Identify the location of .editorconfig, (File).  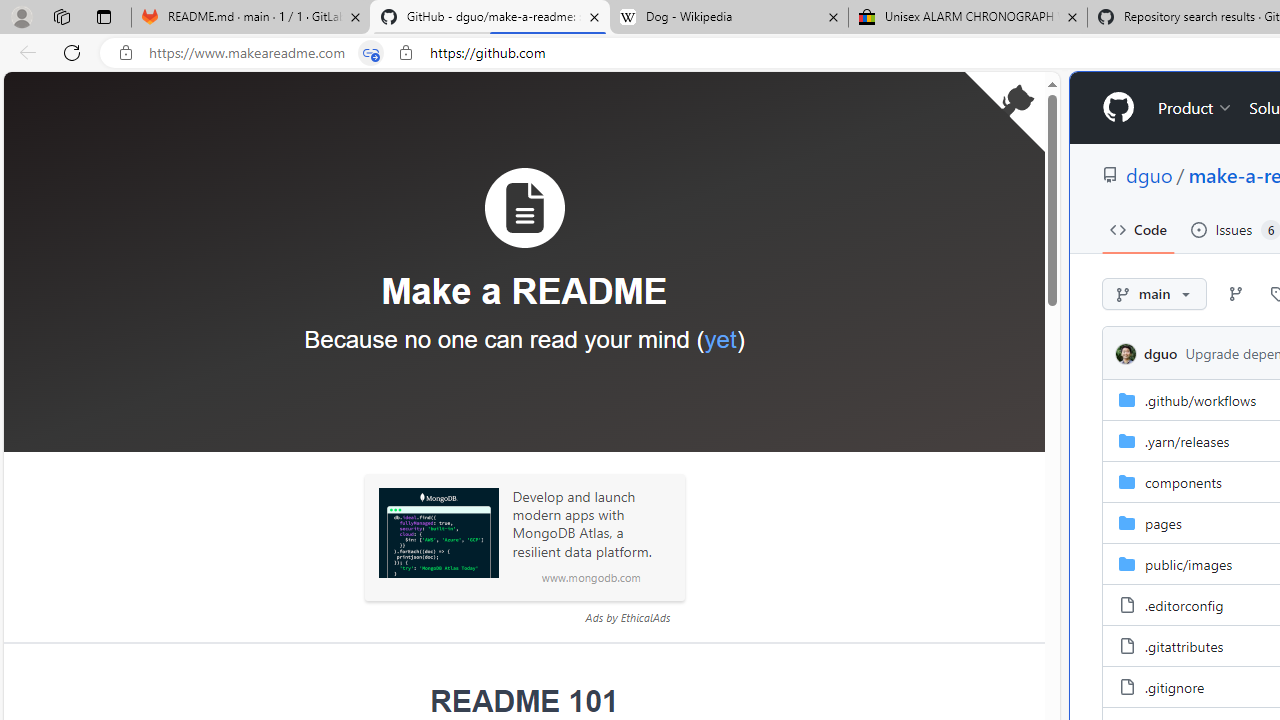
(1184, 604).